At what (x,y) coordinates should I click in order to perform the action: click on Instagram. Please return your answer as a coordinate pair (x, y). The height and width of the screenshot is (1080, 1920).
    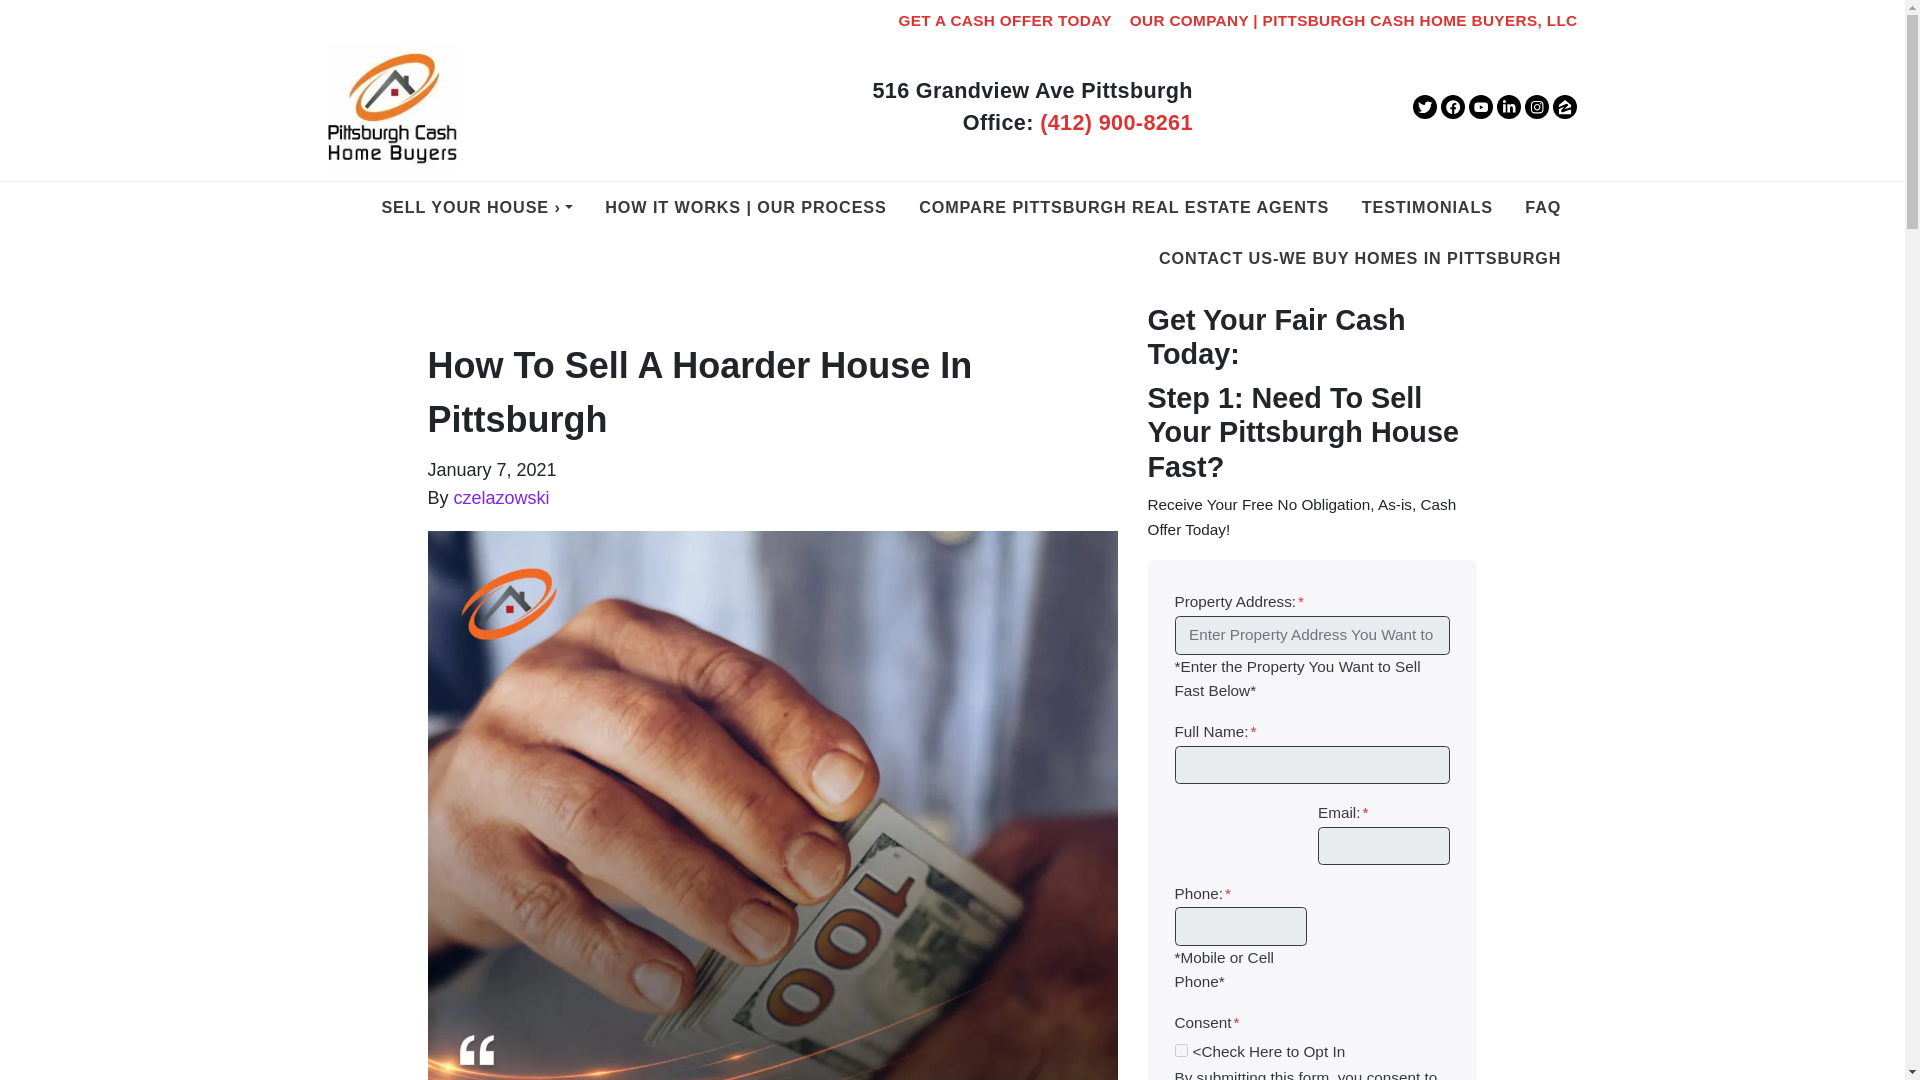
    Looking at the image, I should click on (1536, 106).